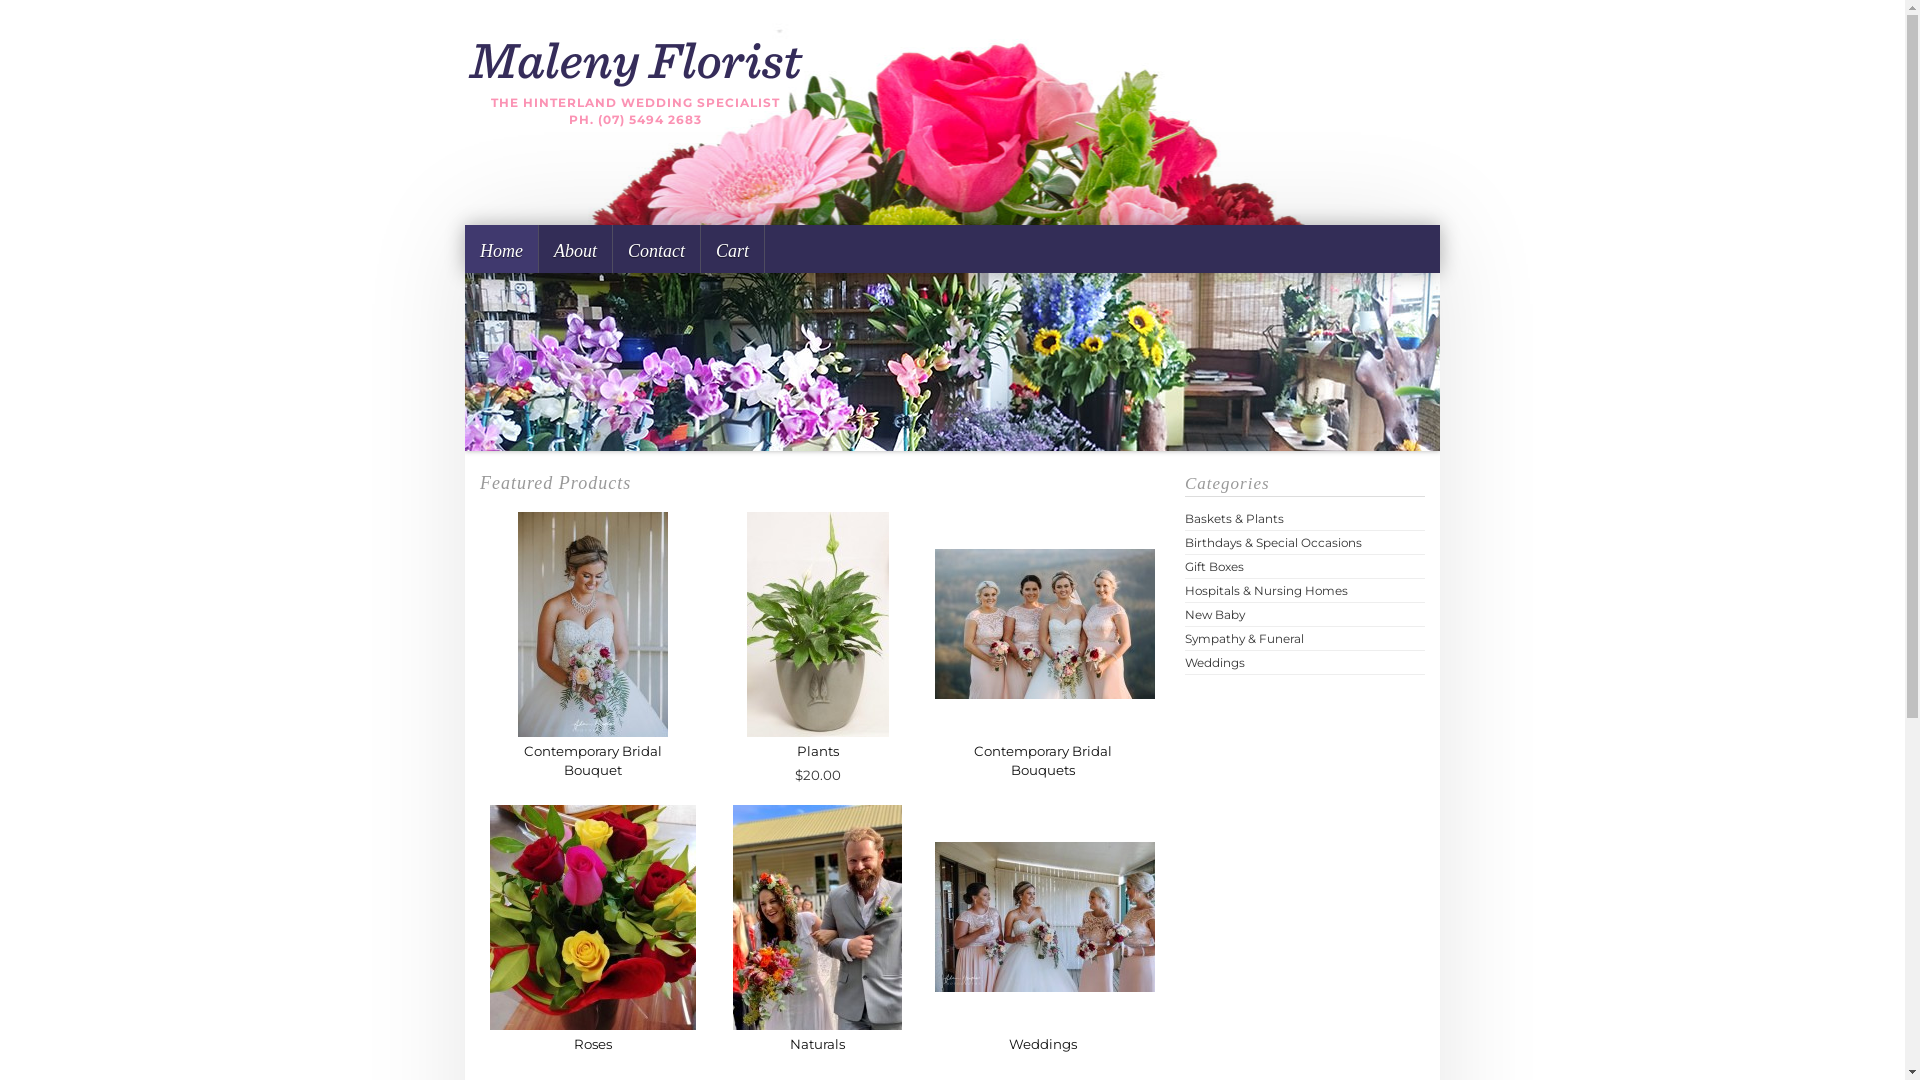  What do you see at coordinates (1042, 1044) in the screenshot?
I see `Weddings` at bounding box center [1042, 1044].